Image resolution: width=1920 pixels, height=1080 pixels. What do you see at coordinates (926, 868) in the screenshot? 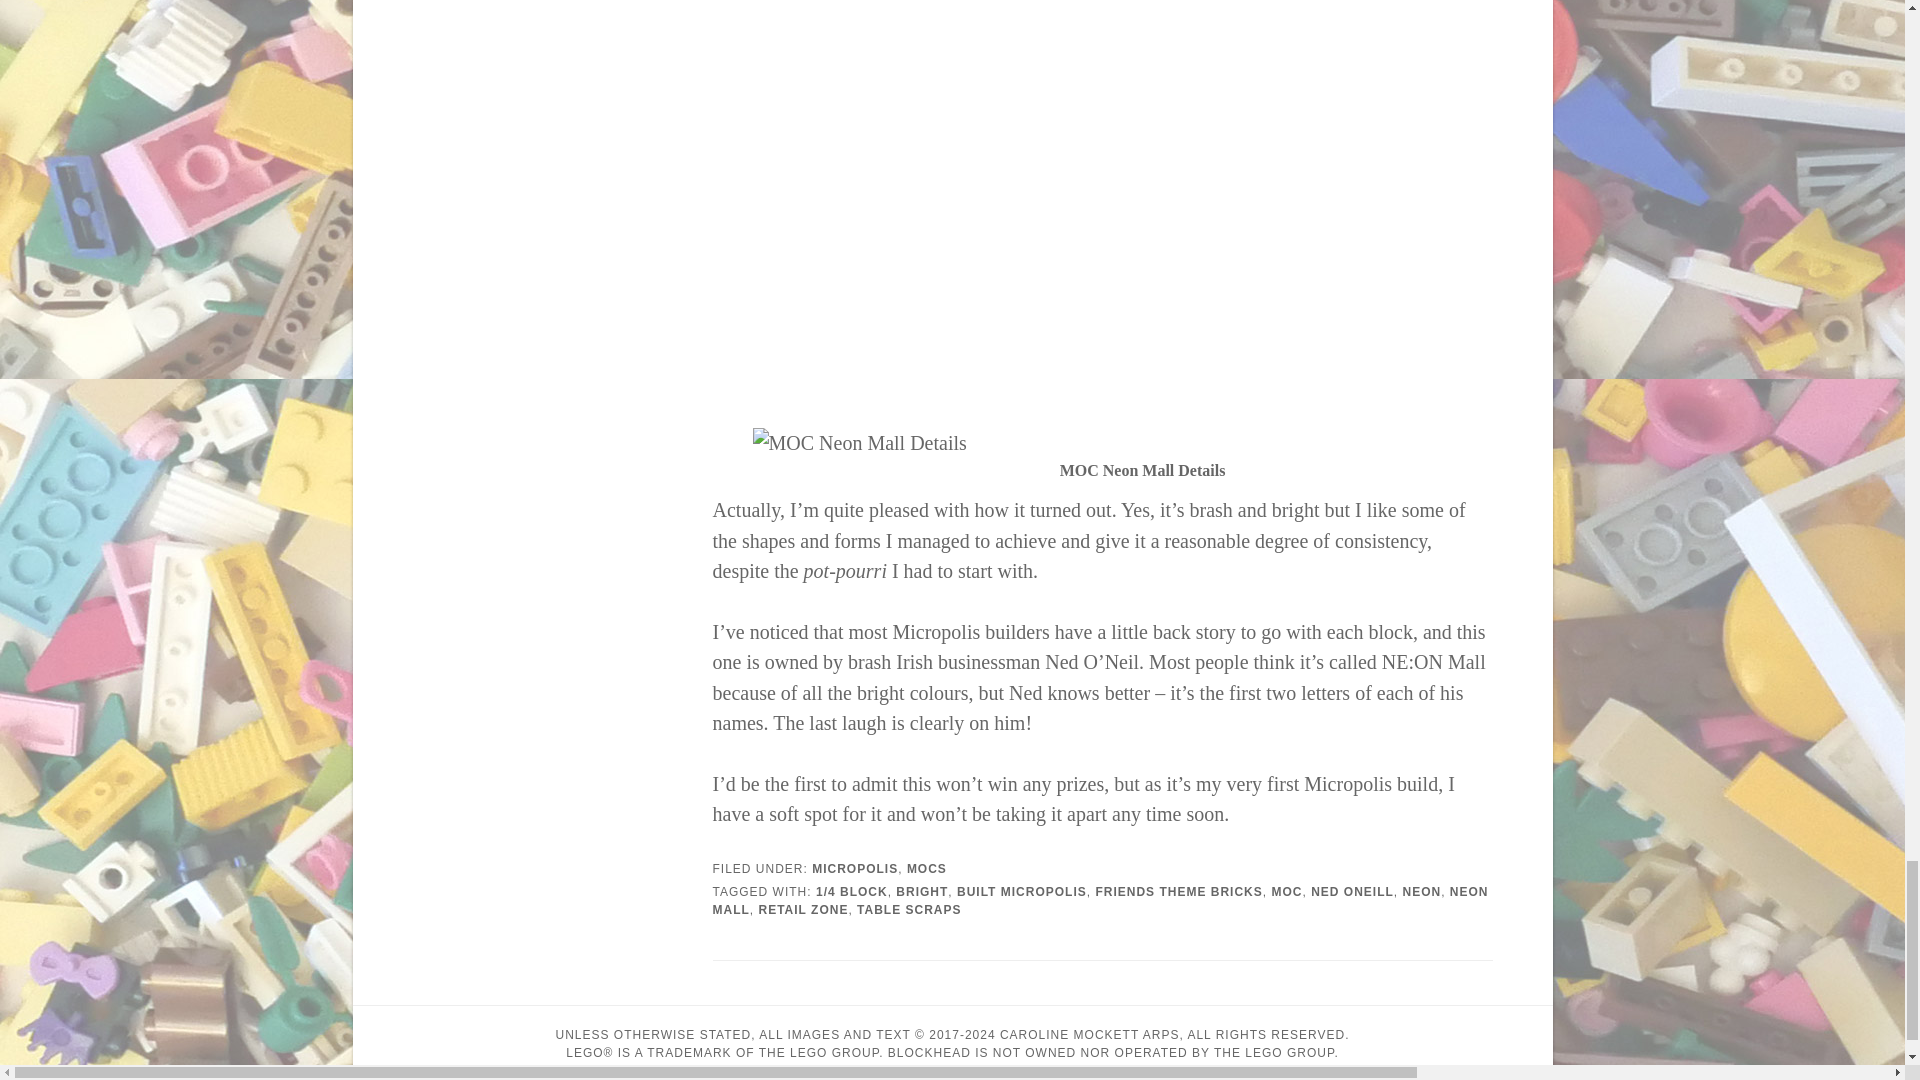
I see `MOCS` at bounding box center [926, 868].